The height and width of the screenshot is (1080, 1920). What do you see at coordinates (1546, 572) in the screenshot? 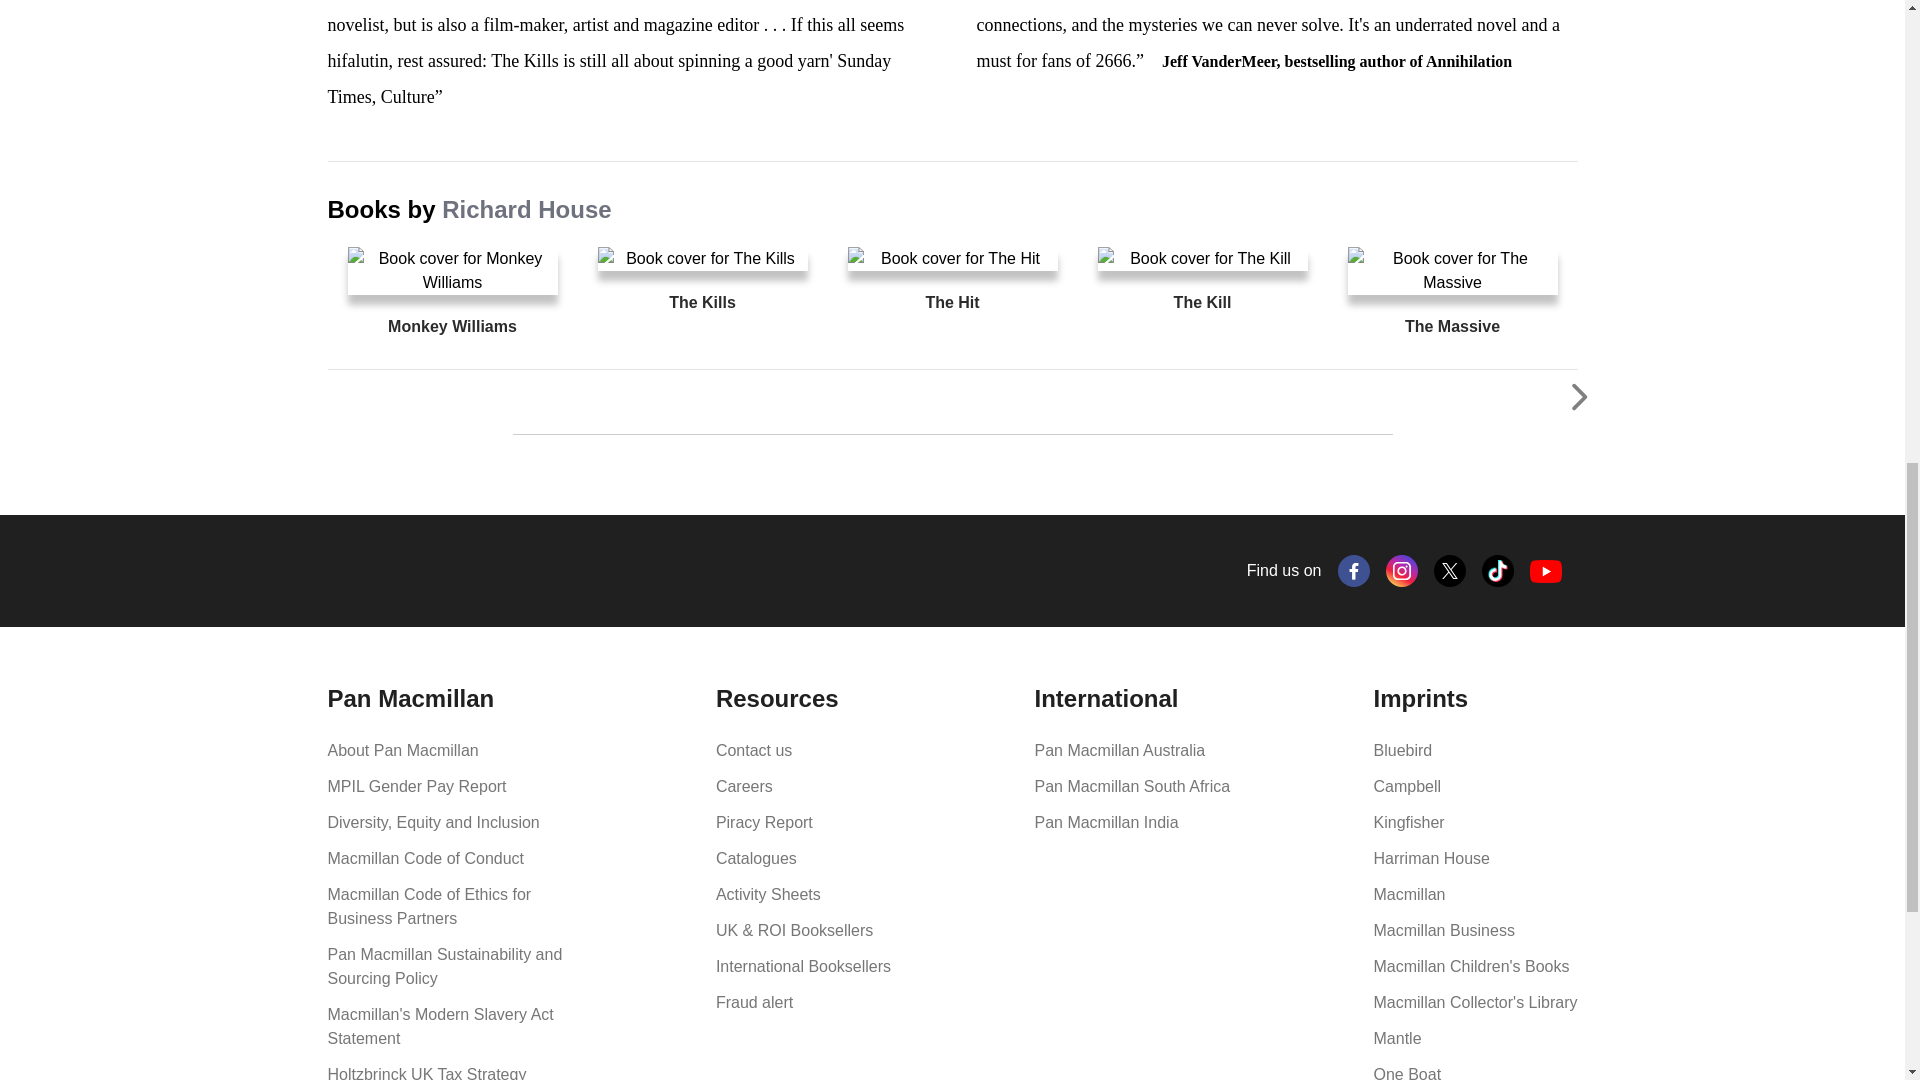
I see `YouTube` at bounding box center [1546, 572].